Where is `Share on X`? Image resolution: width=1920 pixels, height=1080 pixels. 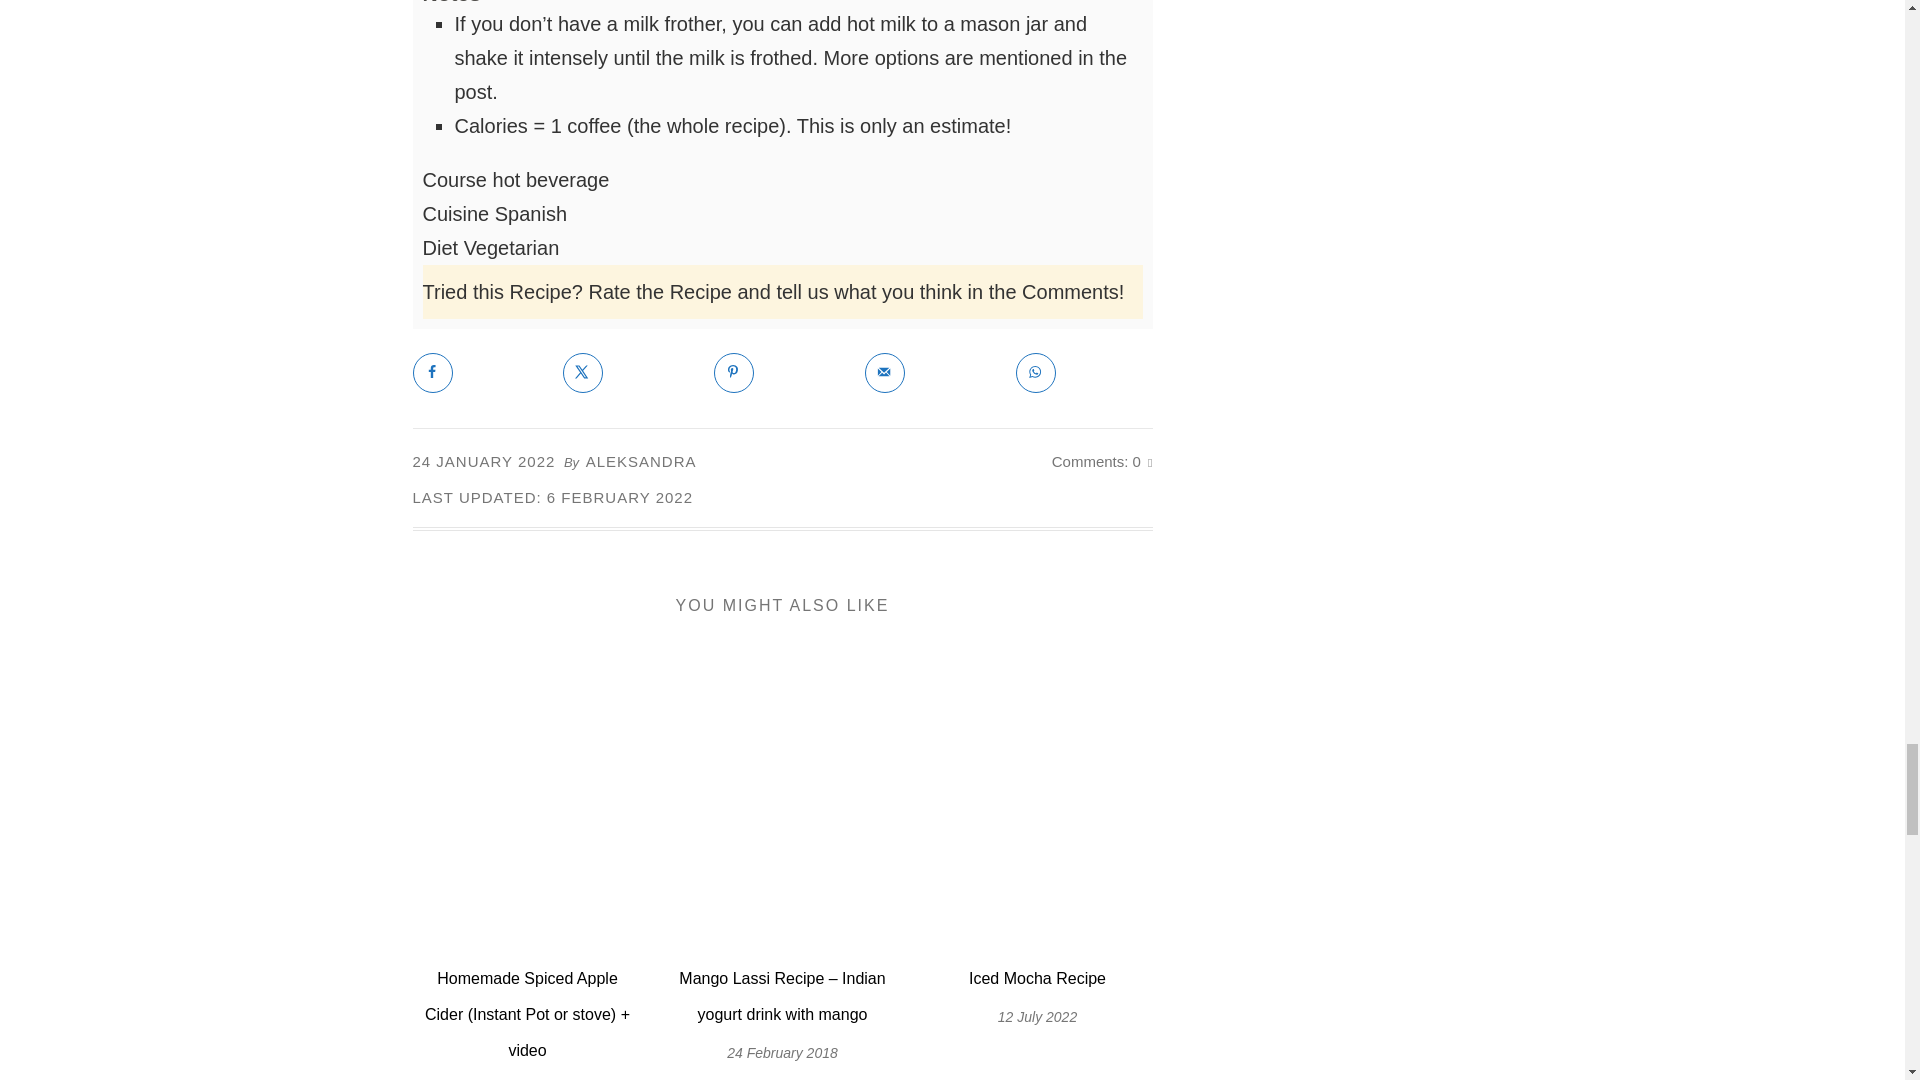 Share on X is located at coordinates (582, 373).